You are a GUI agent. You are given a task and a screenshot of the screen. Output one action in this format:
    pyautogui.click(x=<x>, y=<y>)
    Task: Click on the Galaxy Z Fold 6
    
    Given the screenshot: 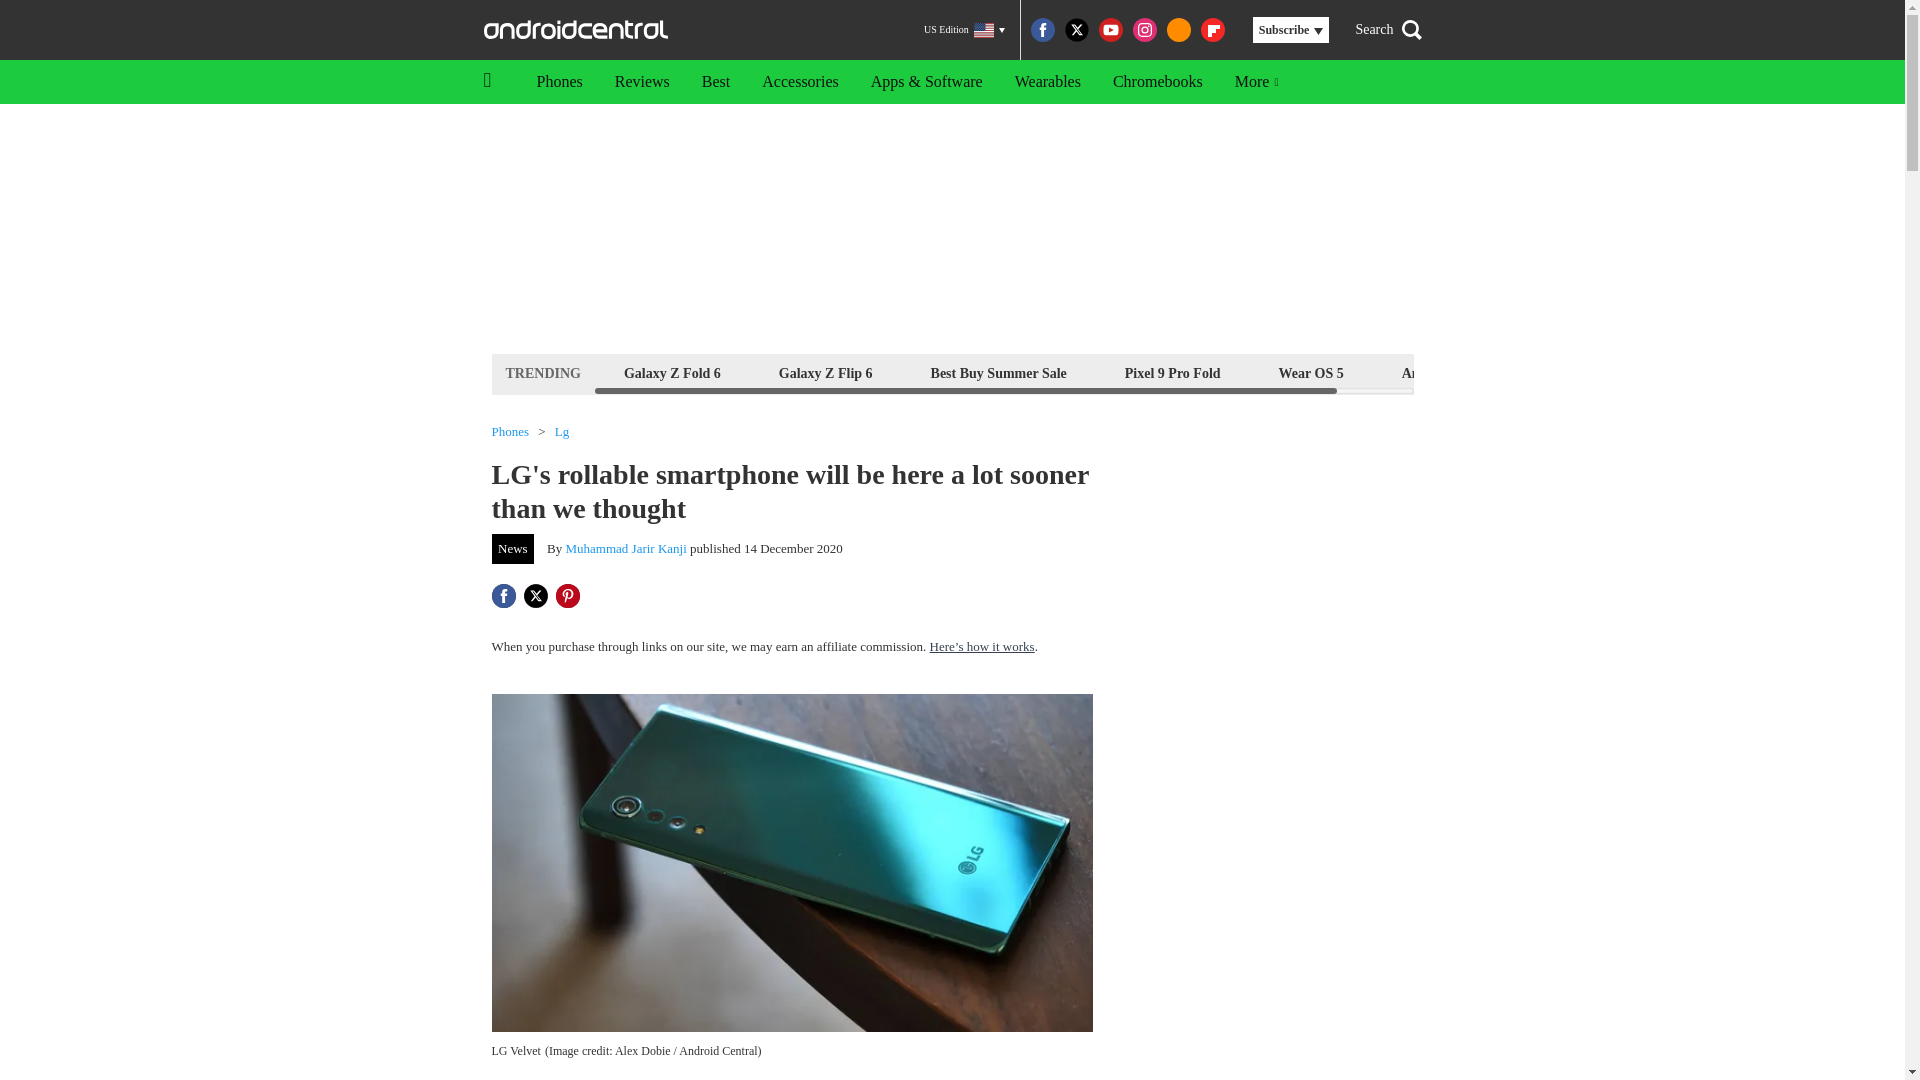 What is the action you would take?
    pyautogui.click(x=672, y=372)
    